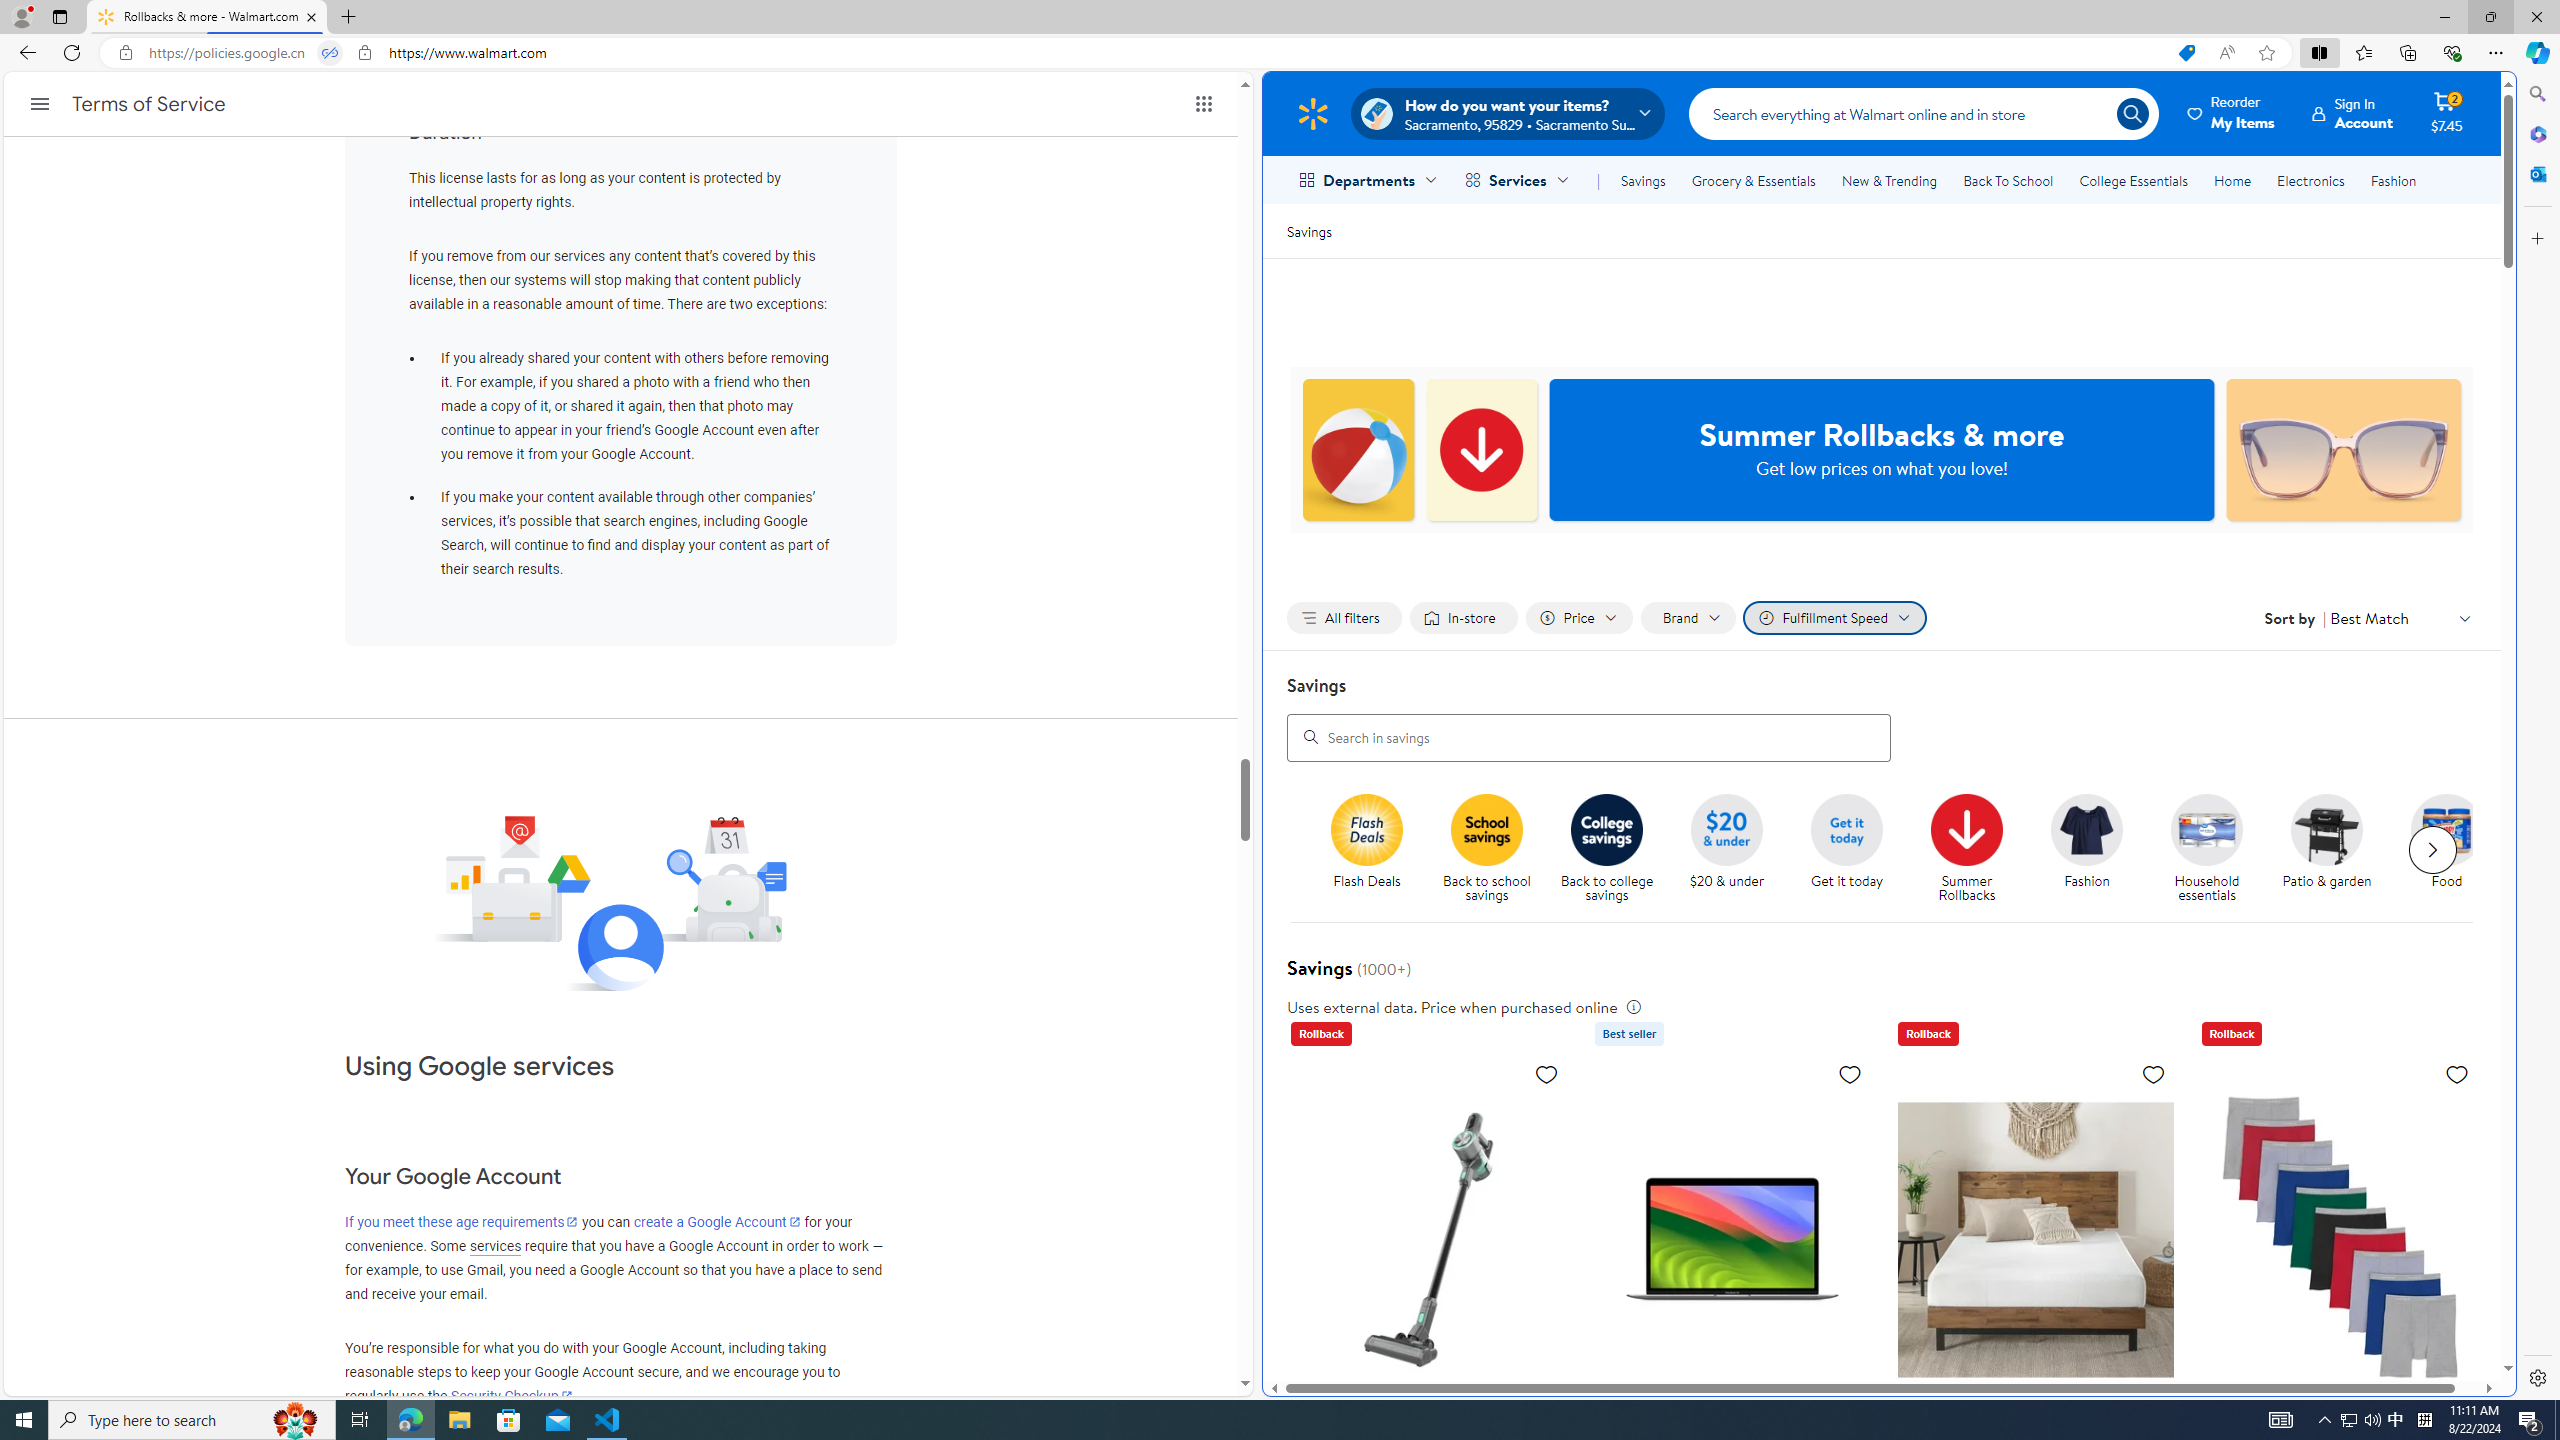 The image size is (2560, 1440). I want to click on Close Search pane, so click(2536, 94).